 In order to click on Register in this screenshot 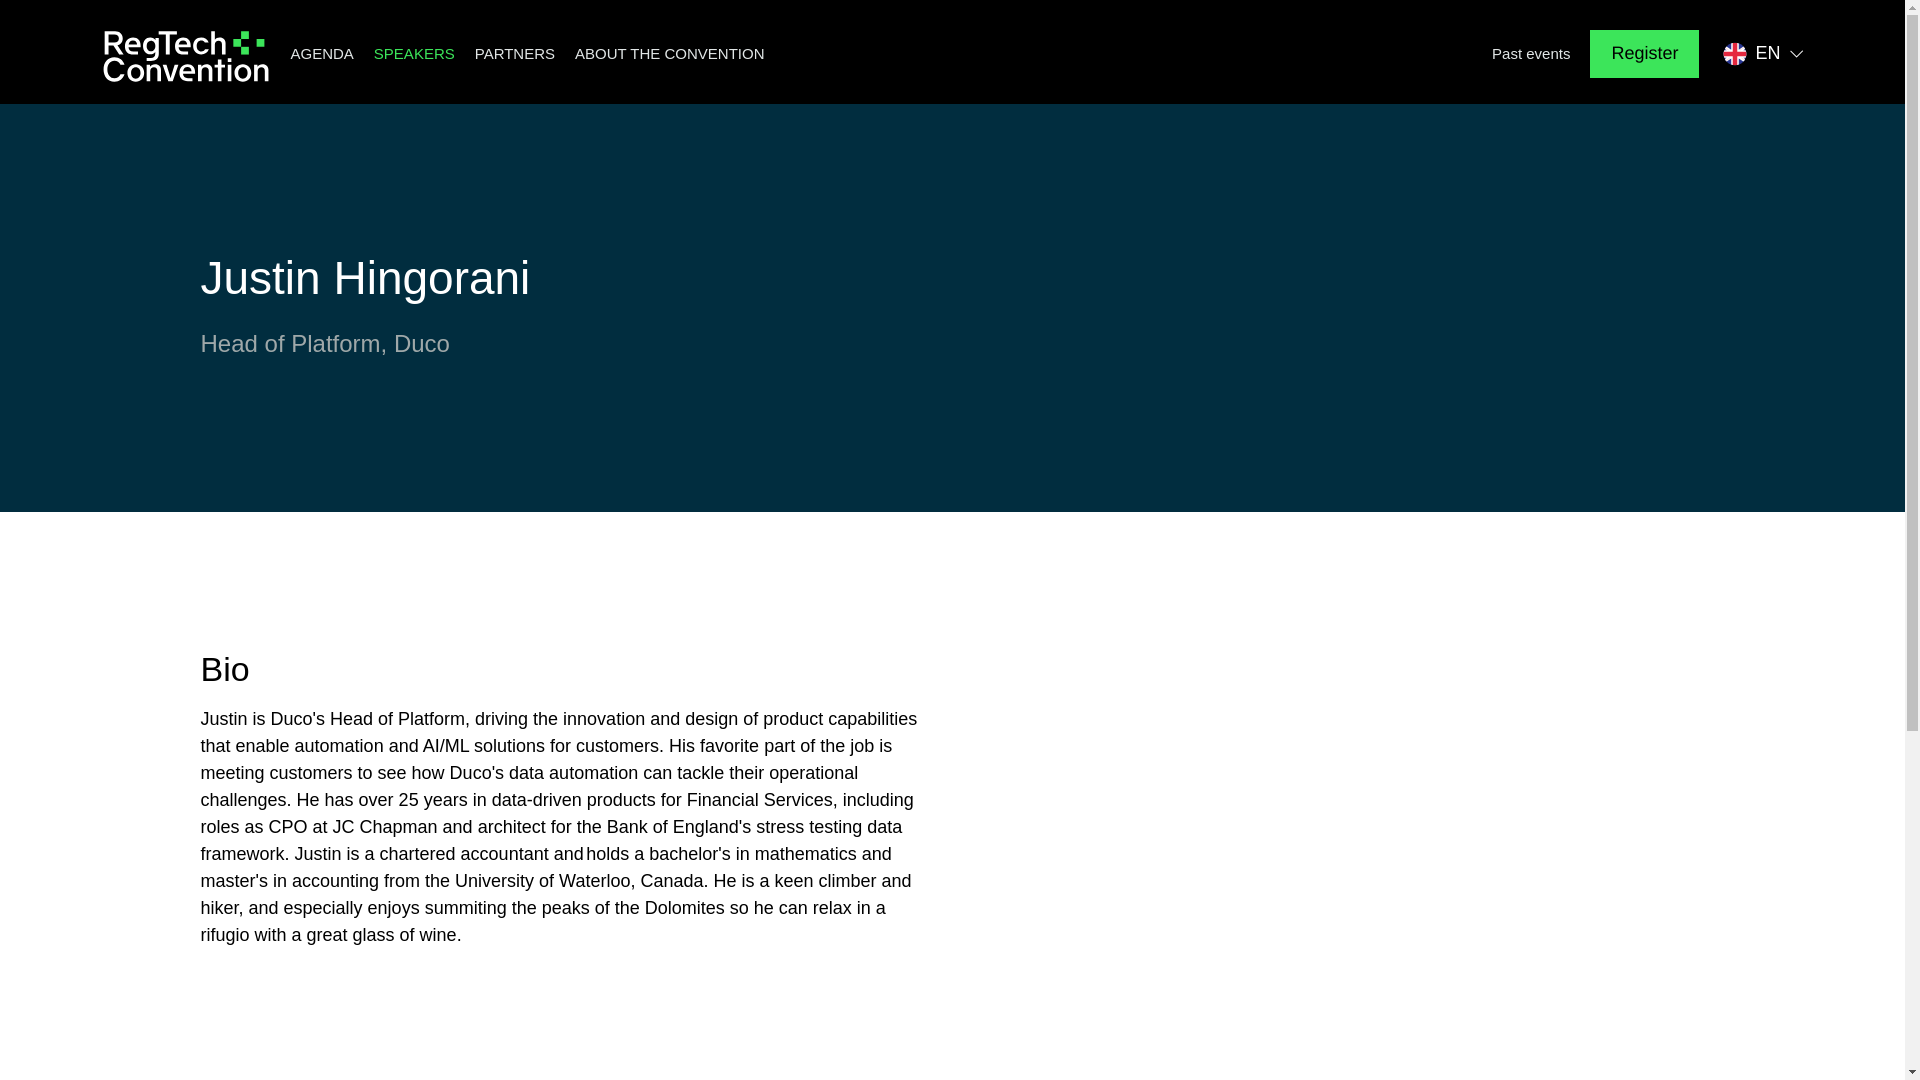, I will do `click(1644, 54)`.